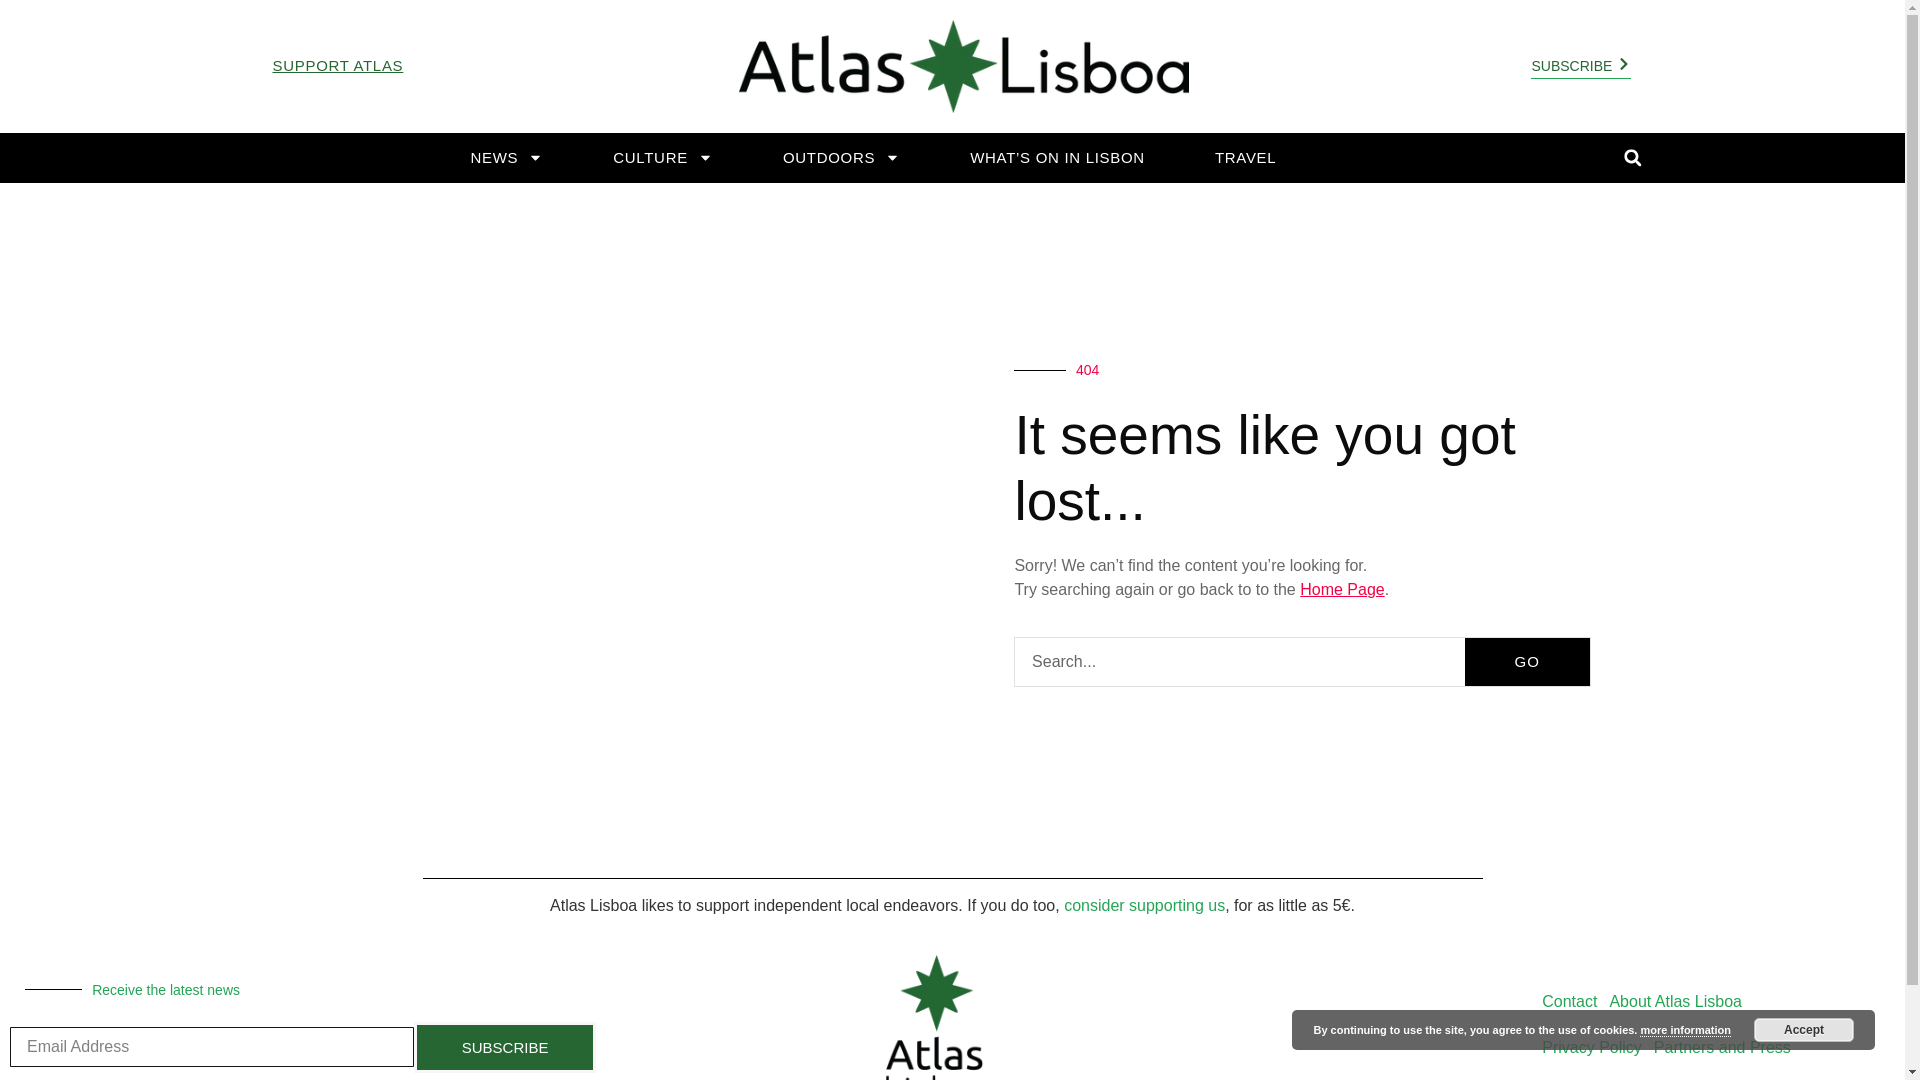  I want to click on Privacy Policy, so click(1592, 1048).